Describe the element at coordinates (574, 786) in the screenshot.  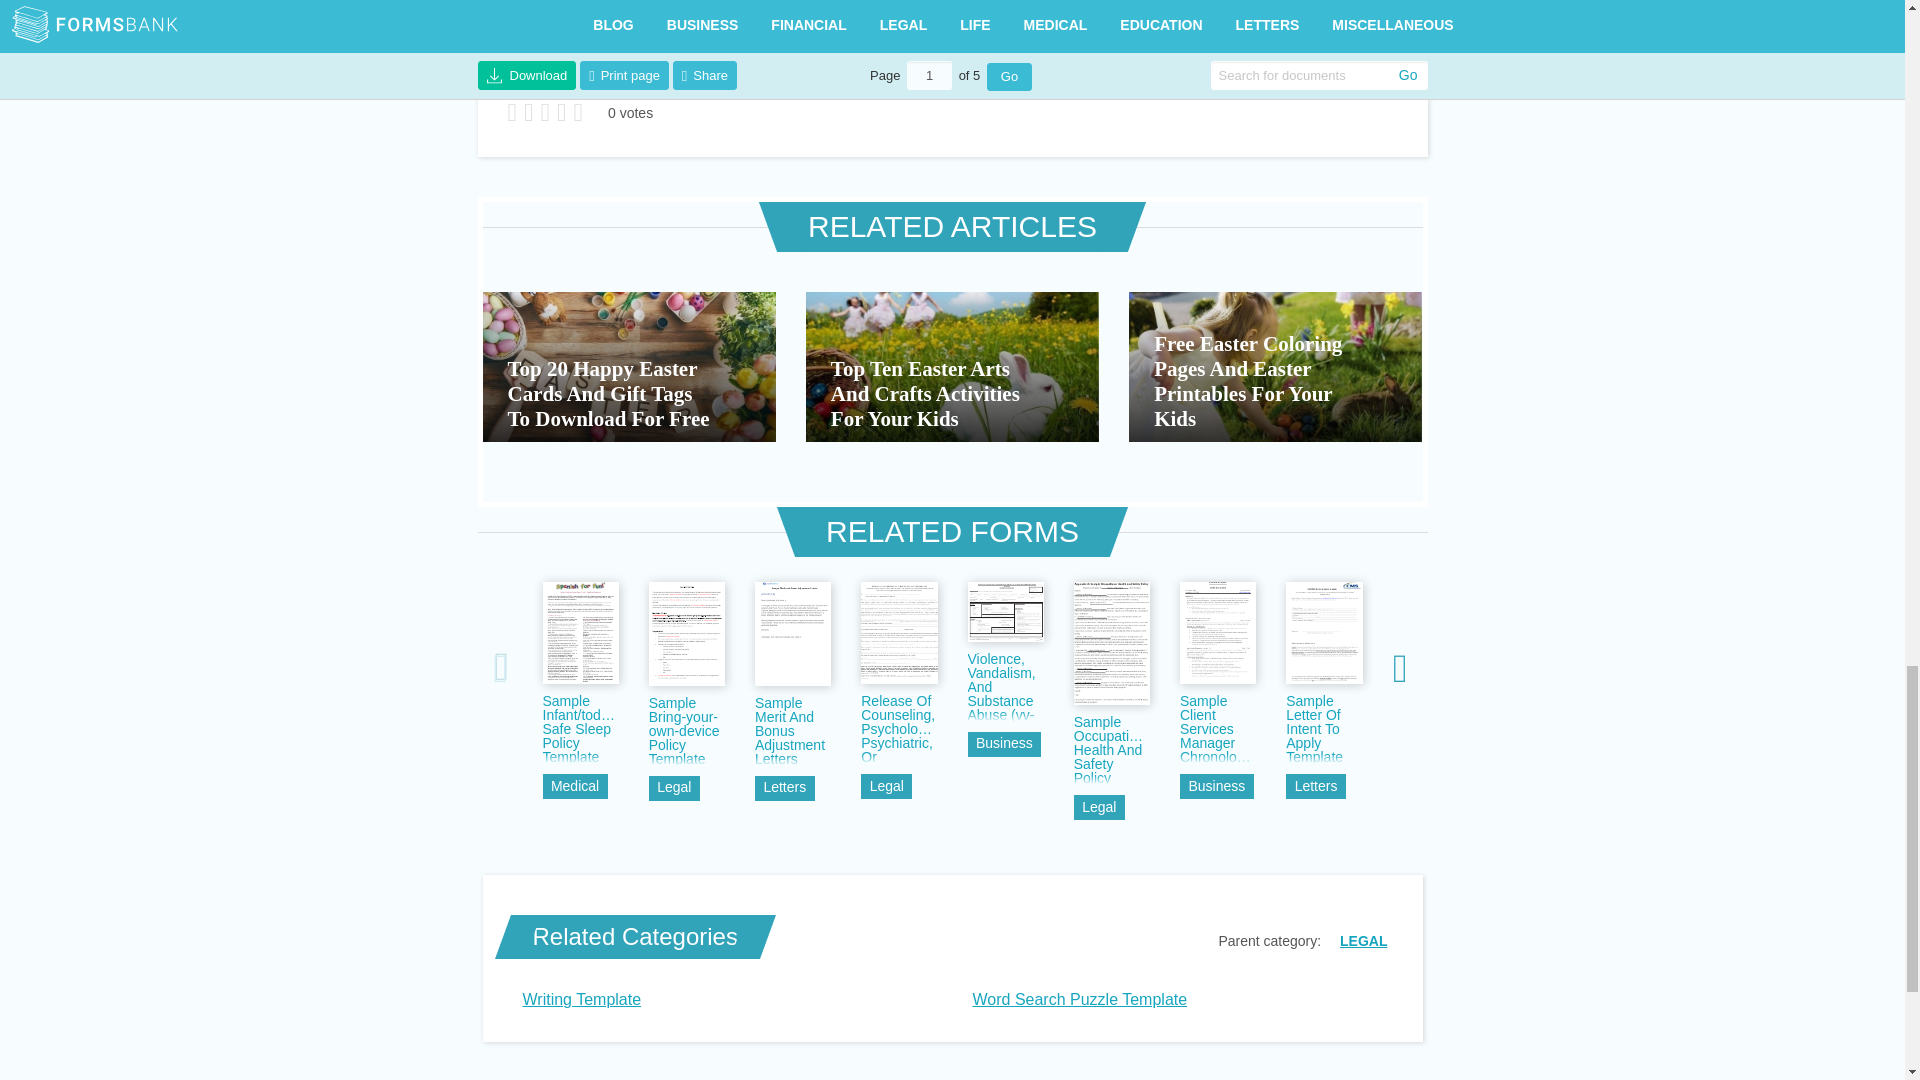
I see `Medical` at that location.